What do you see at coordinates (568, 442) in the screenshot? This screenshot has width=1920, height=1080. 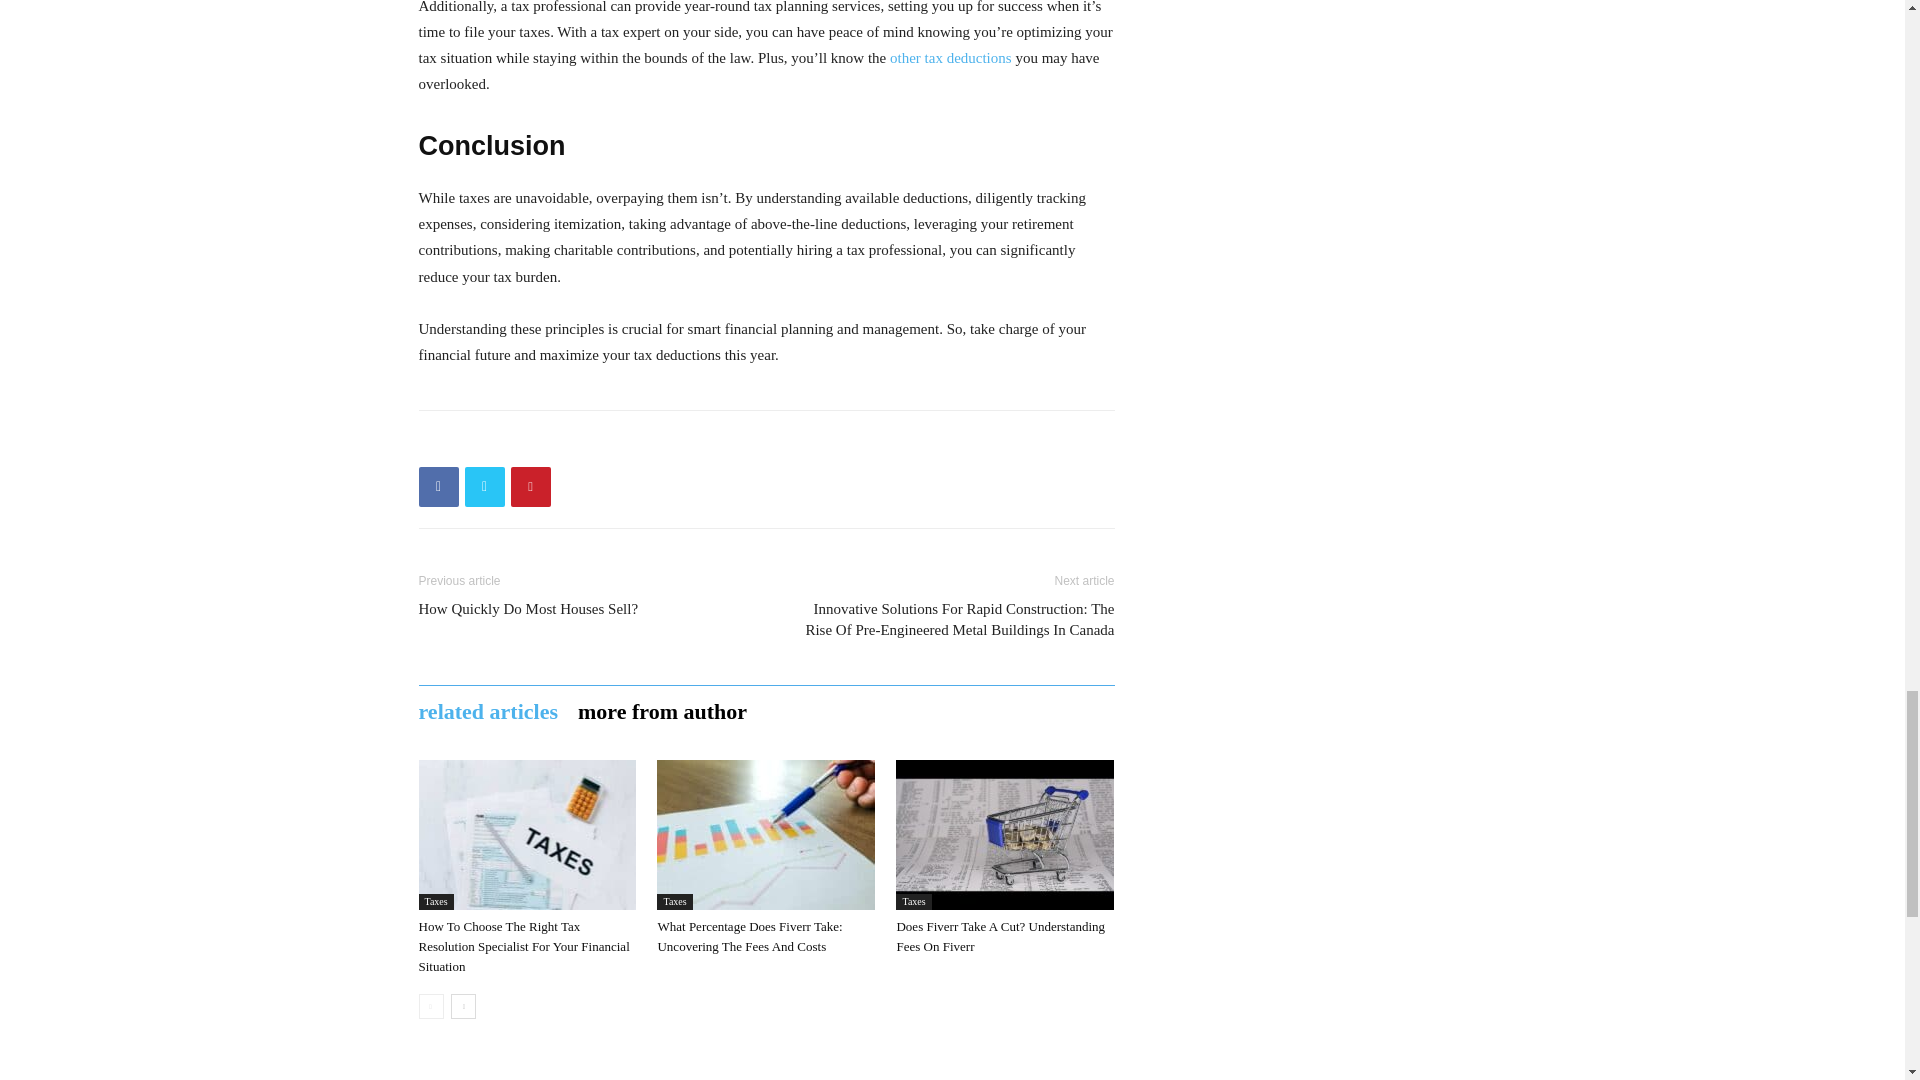 I see `bottomFacebookLike` at bounding box center [568, 442].